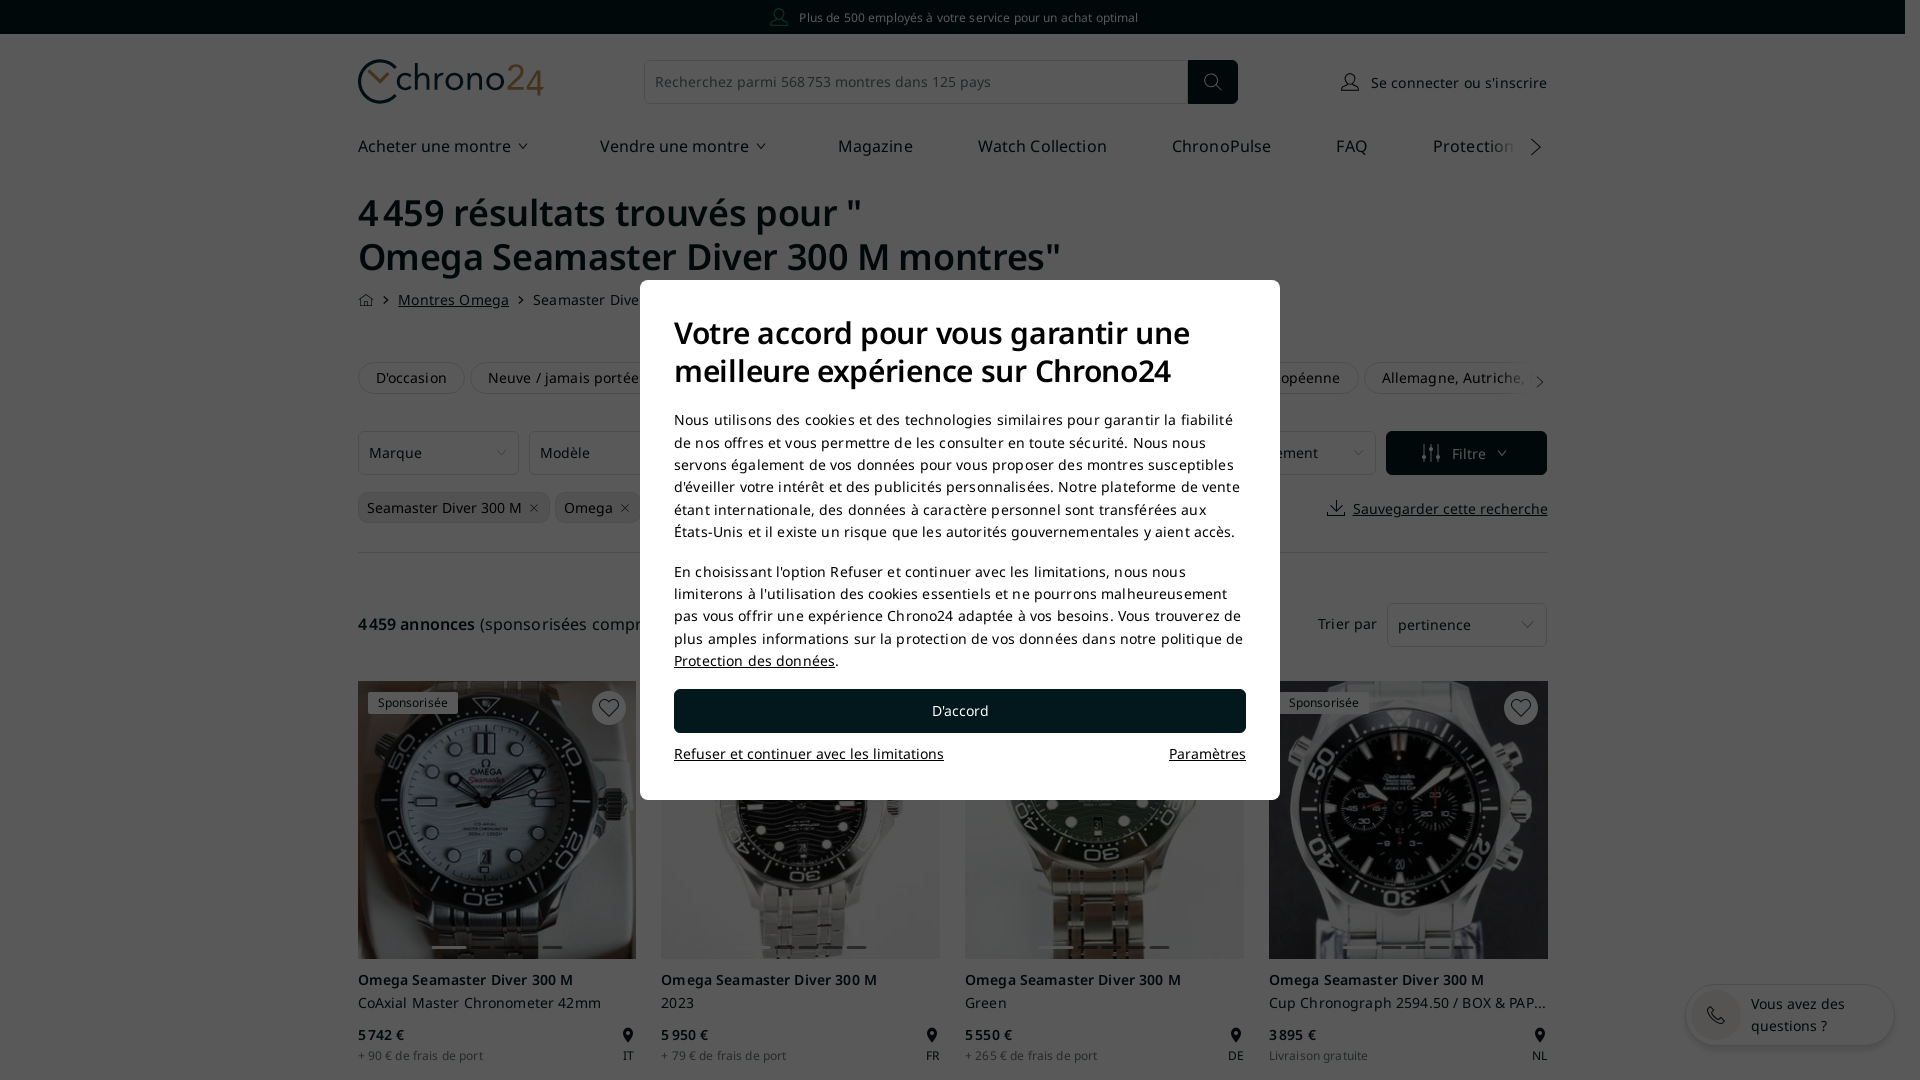 The height and width of the screenshot is (1080, 1920). Describe the element at coordinates (453, 300) in the screenshot. I see `Montres Omega` at that location.